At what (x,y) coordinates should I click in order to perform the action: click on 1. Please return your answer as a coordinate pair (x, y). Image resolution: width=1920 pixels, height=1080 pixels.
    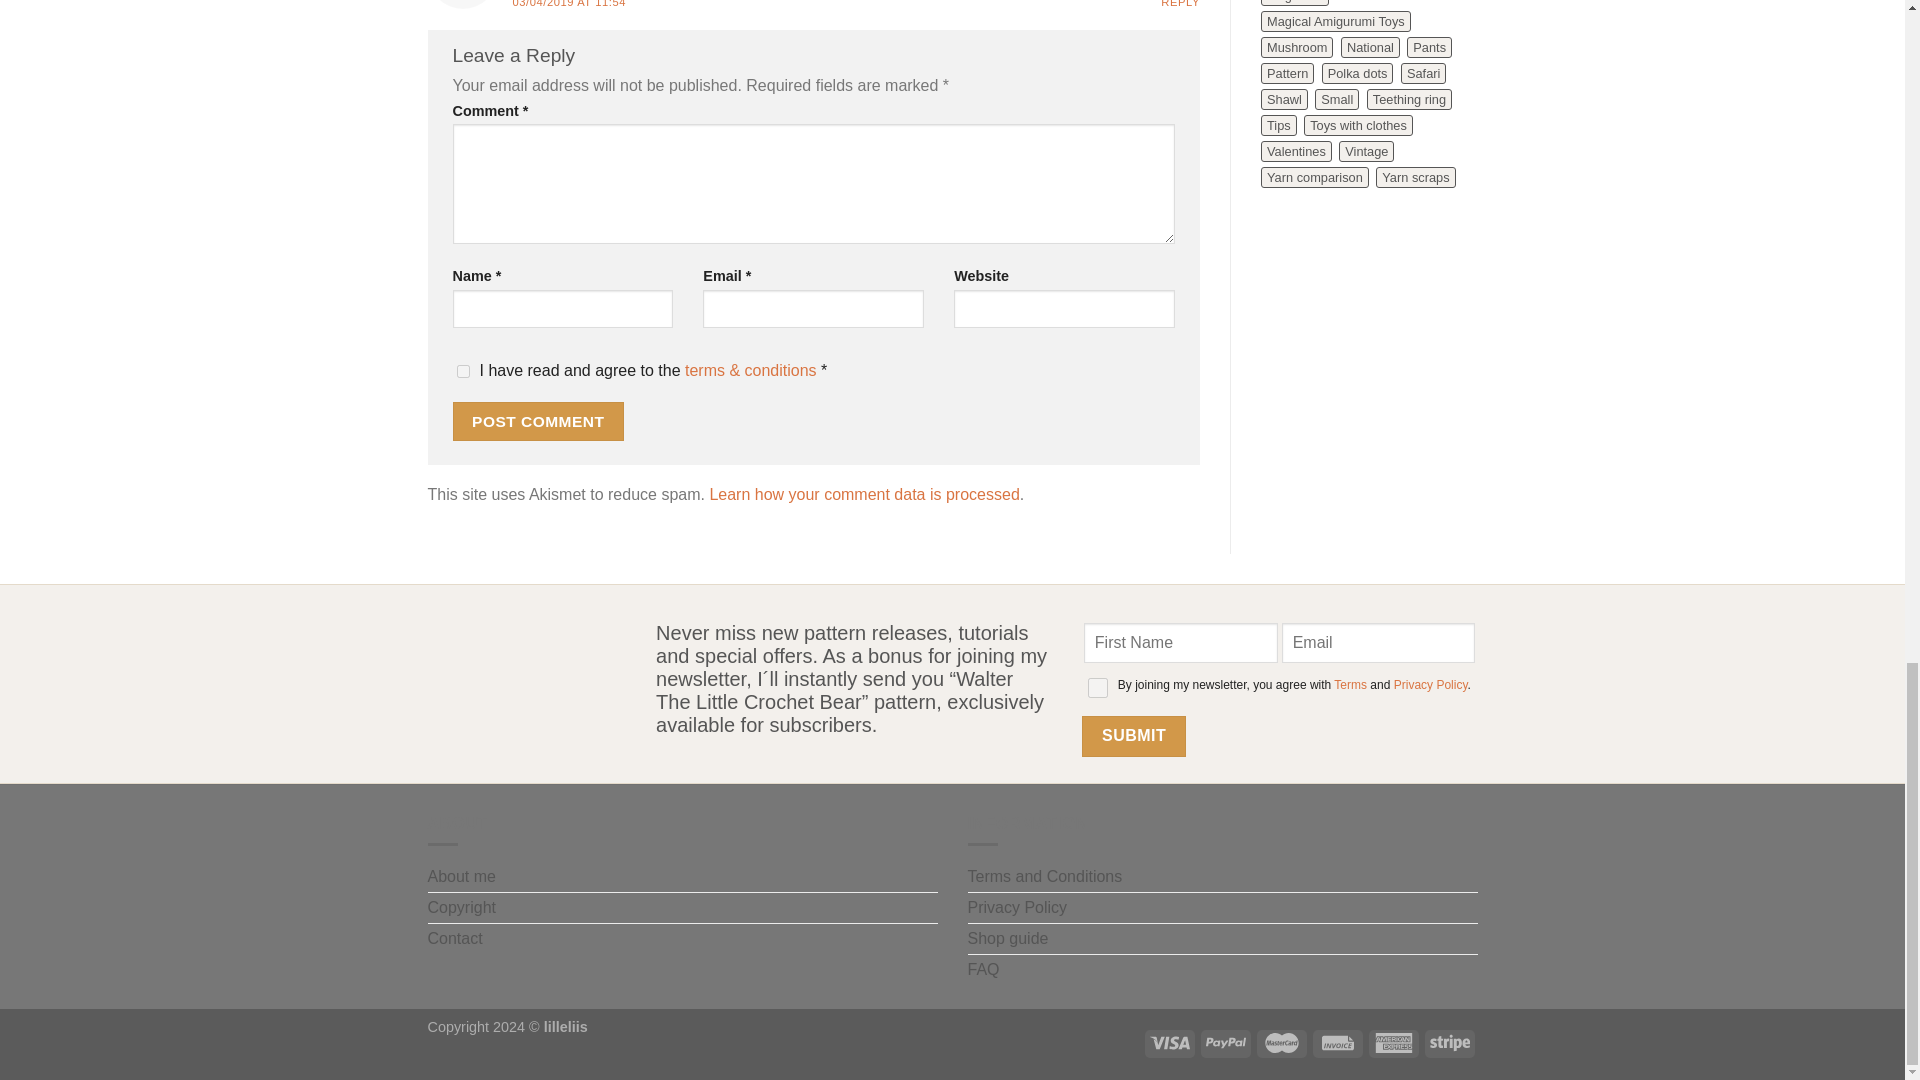
    Looking at the image, I should click on (462, 372).